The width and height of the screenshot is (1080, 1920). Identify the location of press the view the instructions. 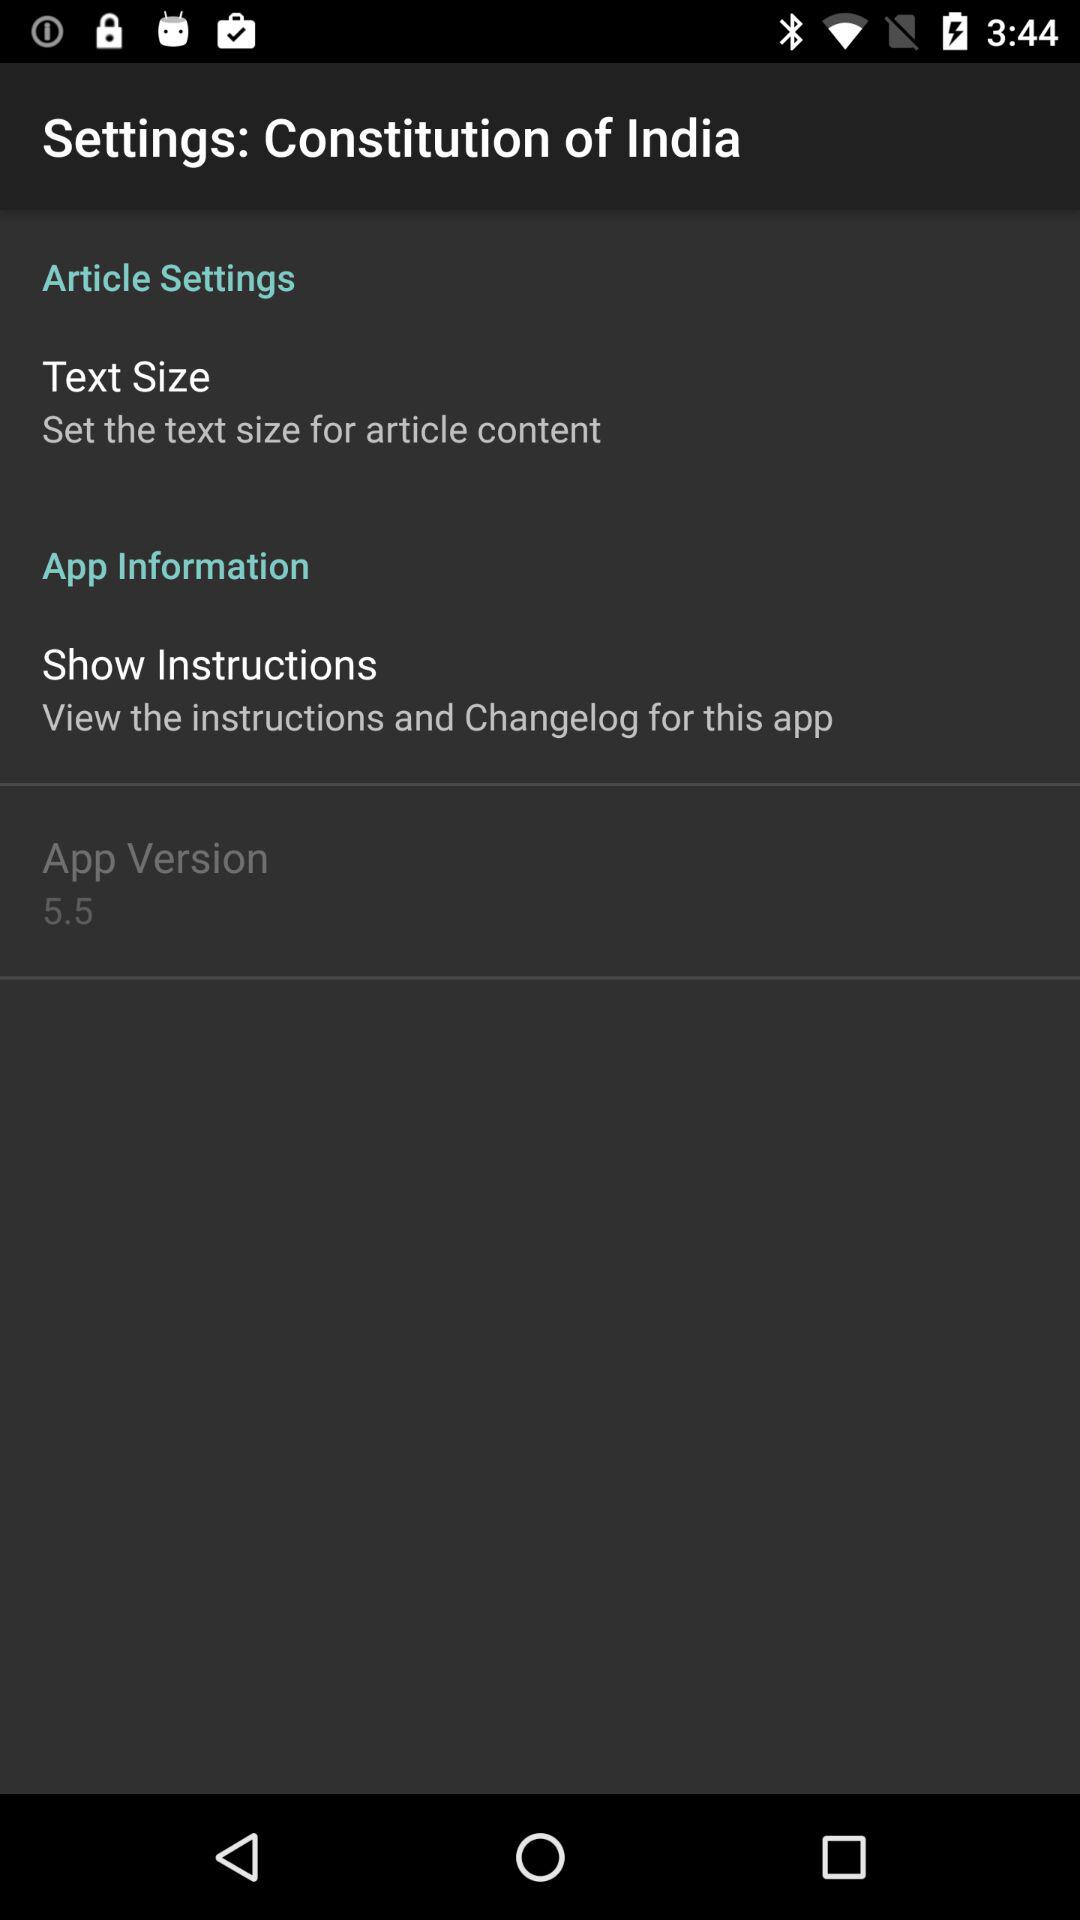
(438, 716).